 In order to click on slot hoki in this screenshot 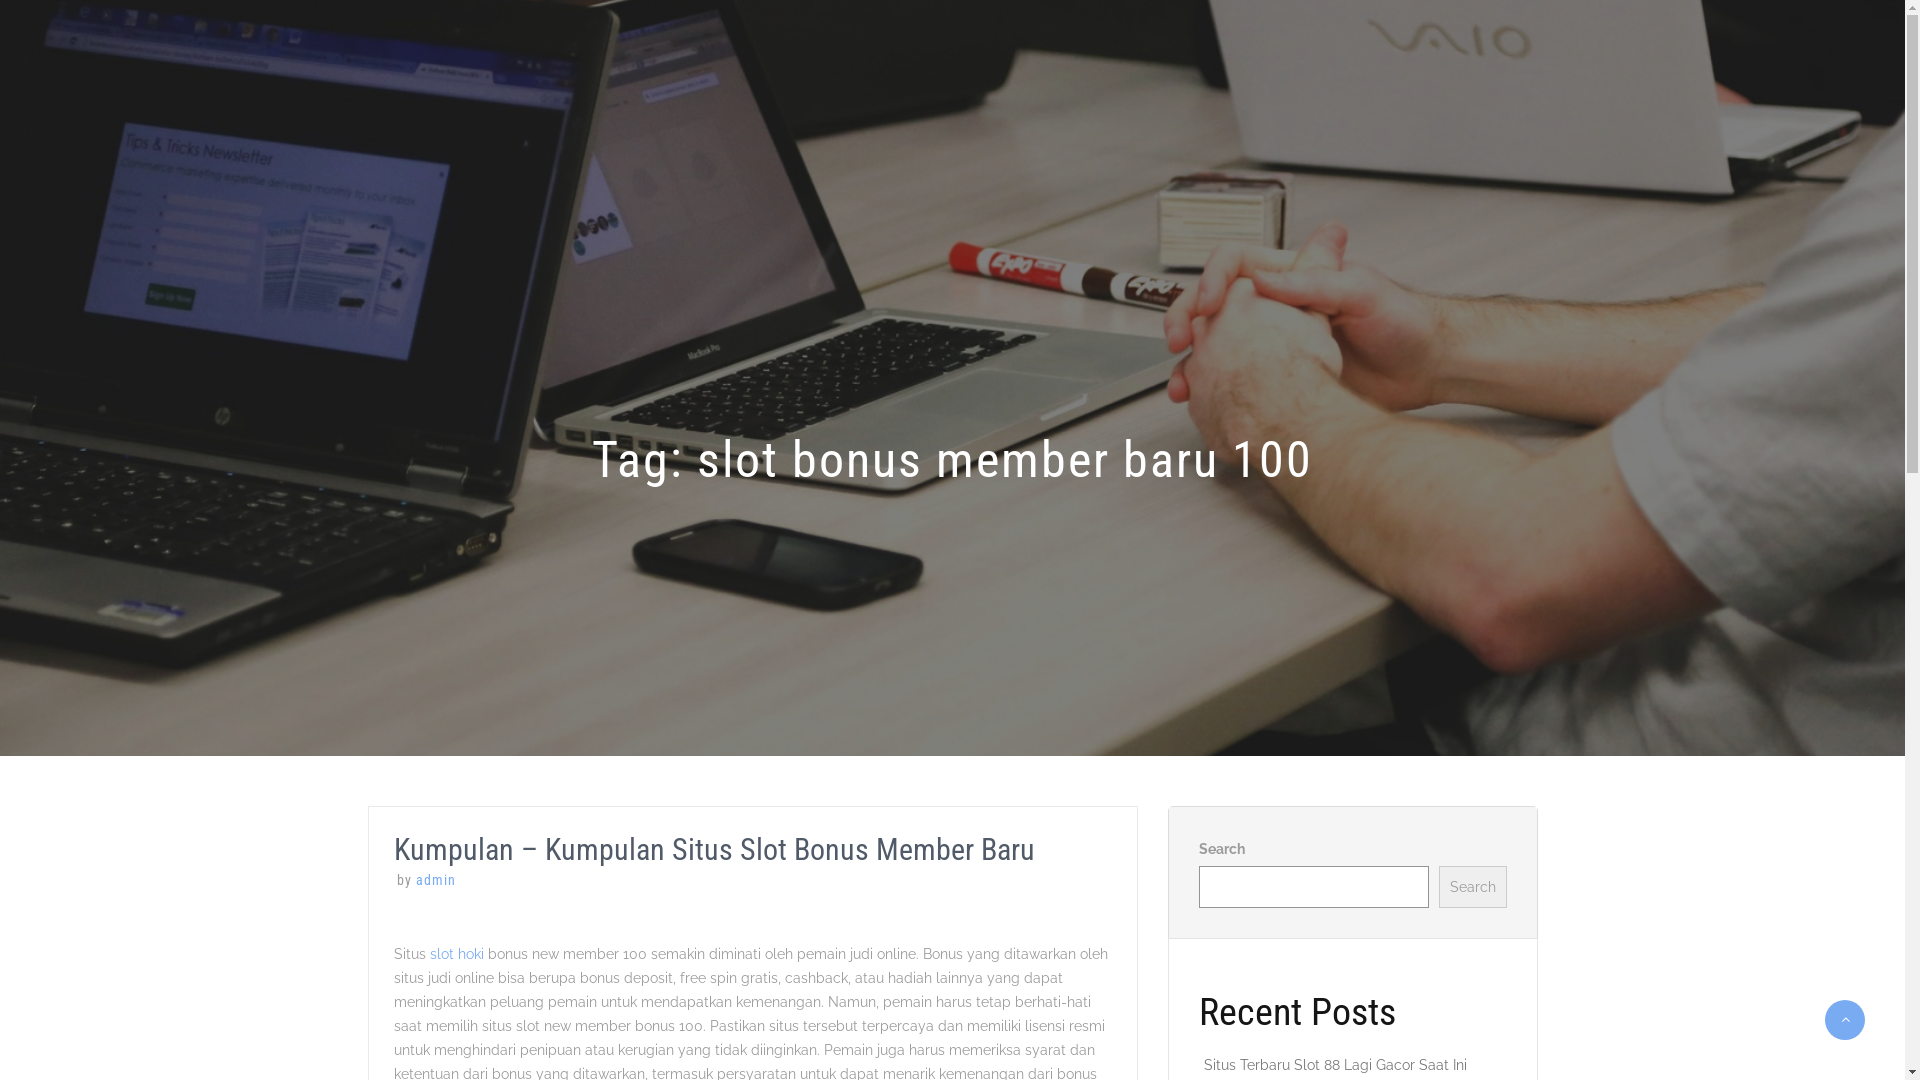, I will do `click(457, 954)`.